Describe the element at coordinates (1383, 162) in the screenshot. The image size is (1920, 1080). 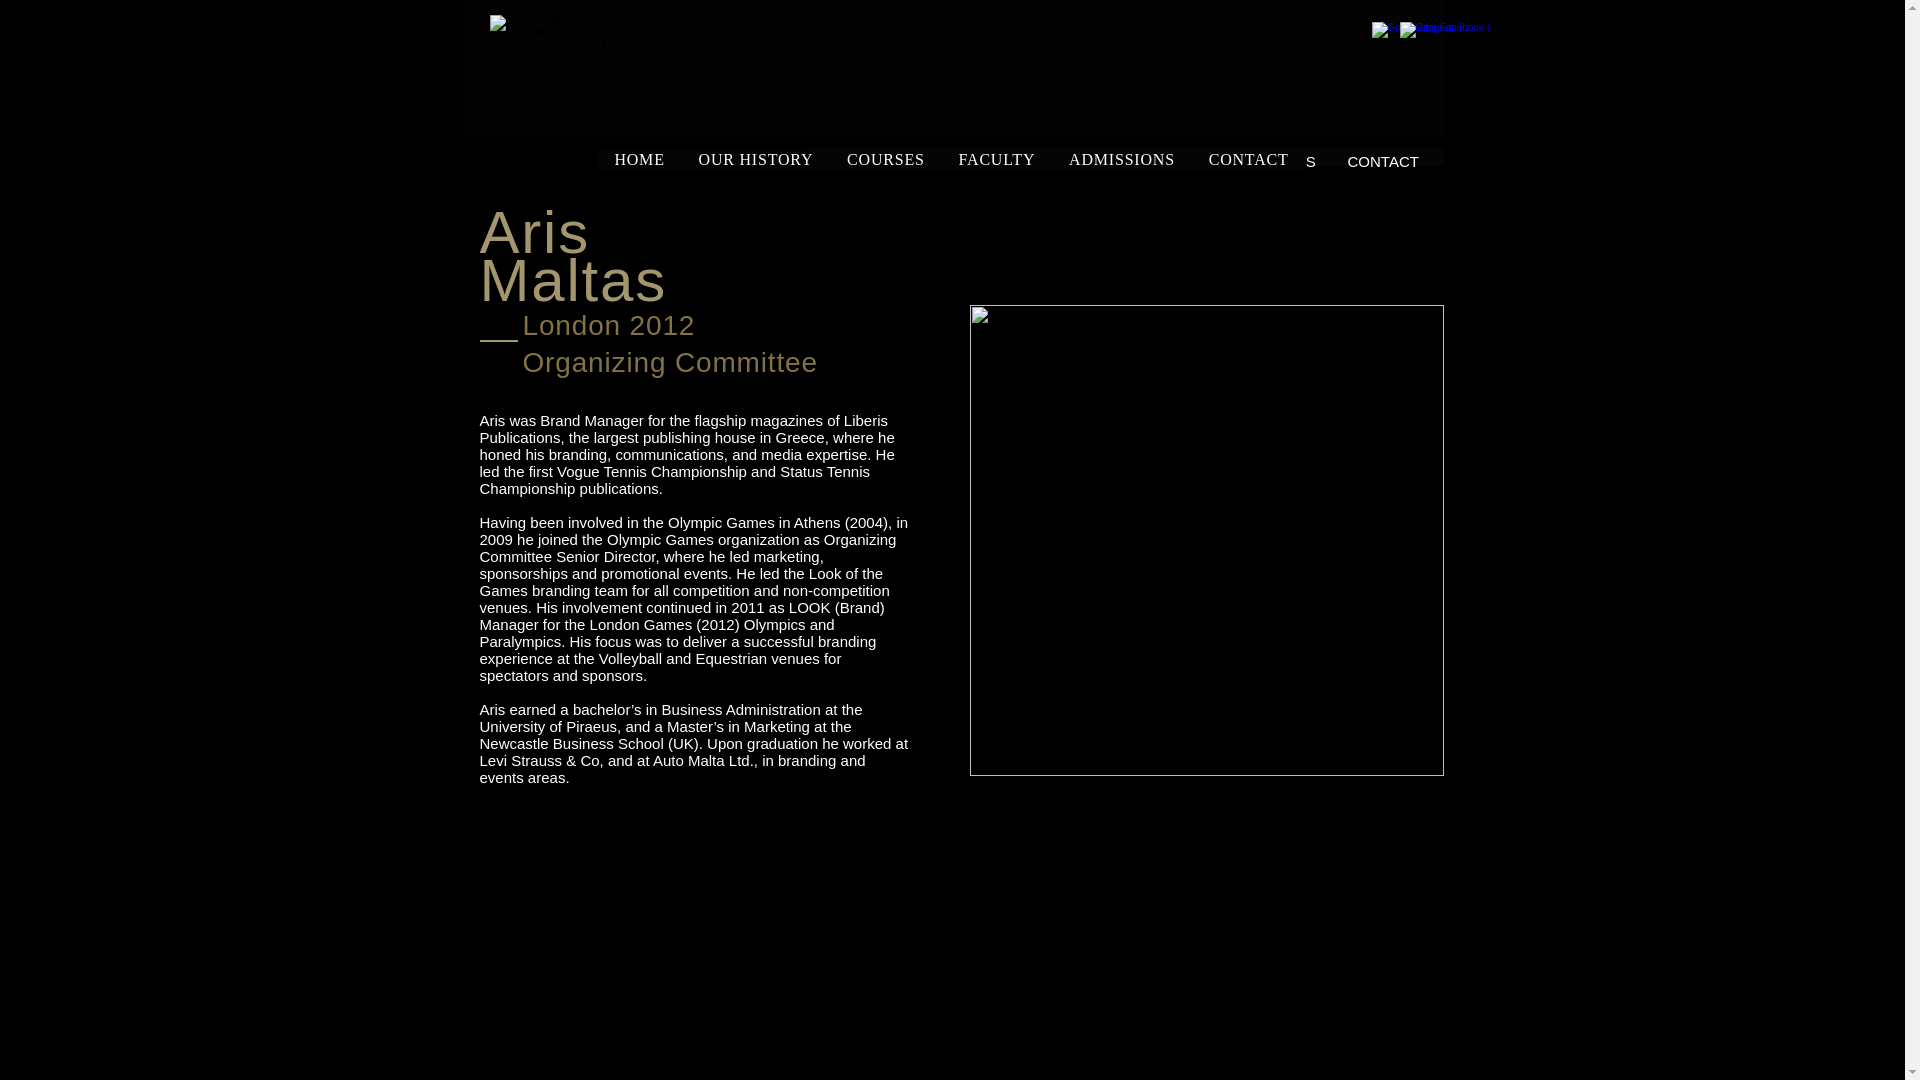
I see `CONTACT` at that location.